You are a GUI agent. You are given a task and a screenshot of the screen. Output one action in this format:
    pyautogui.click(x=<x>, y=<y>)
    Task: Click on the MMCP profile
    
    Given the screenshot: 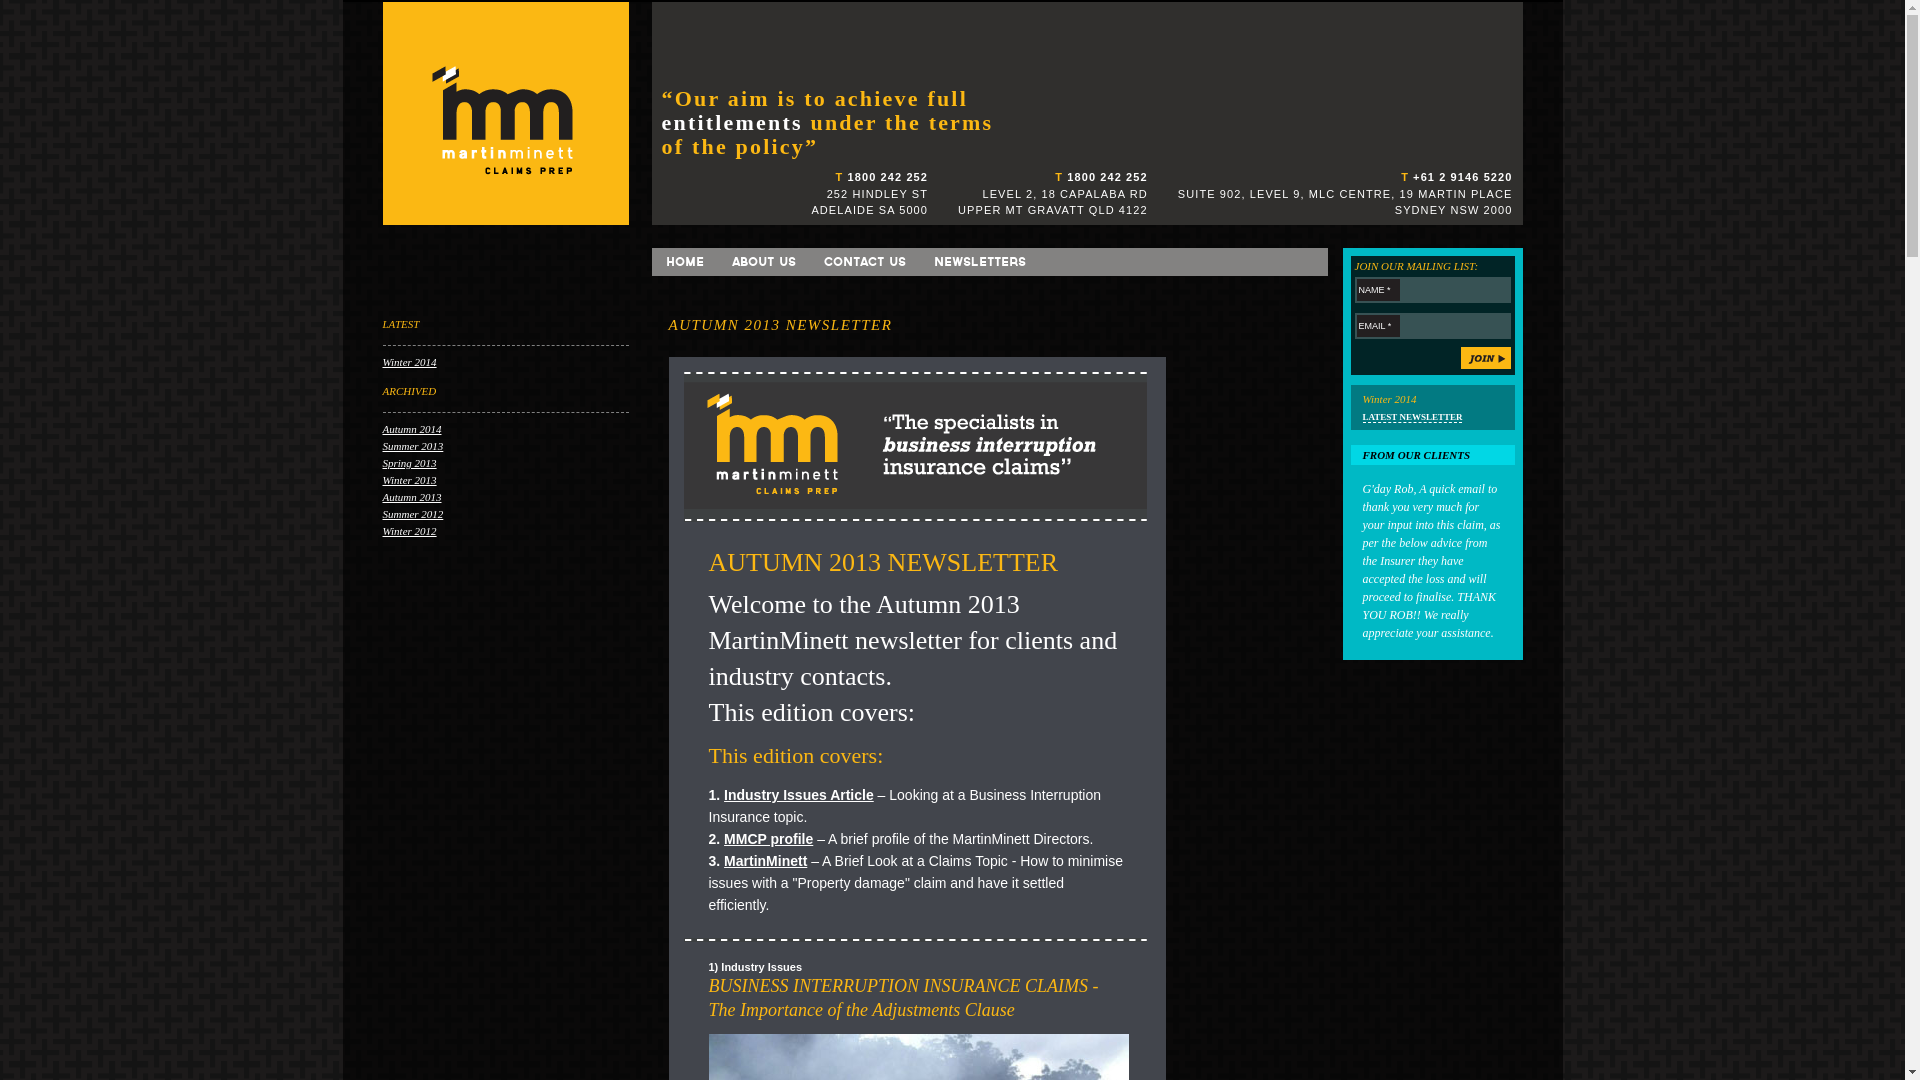 What is the action you would take?
    pyautogui.click(x=768, y=839)
    